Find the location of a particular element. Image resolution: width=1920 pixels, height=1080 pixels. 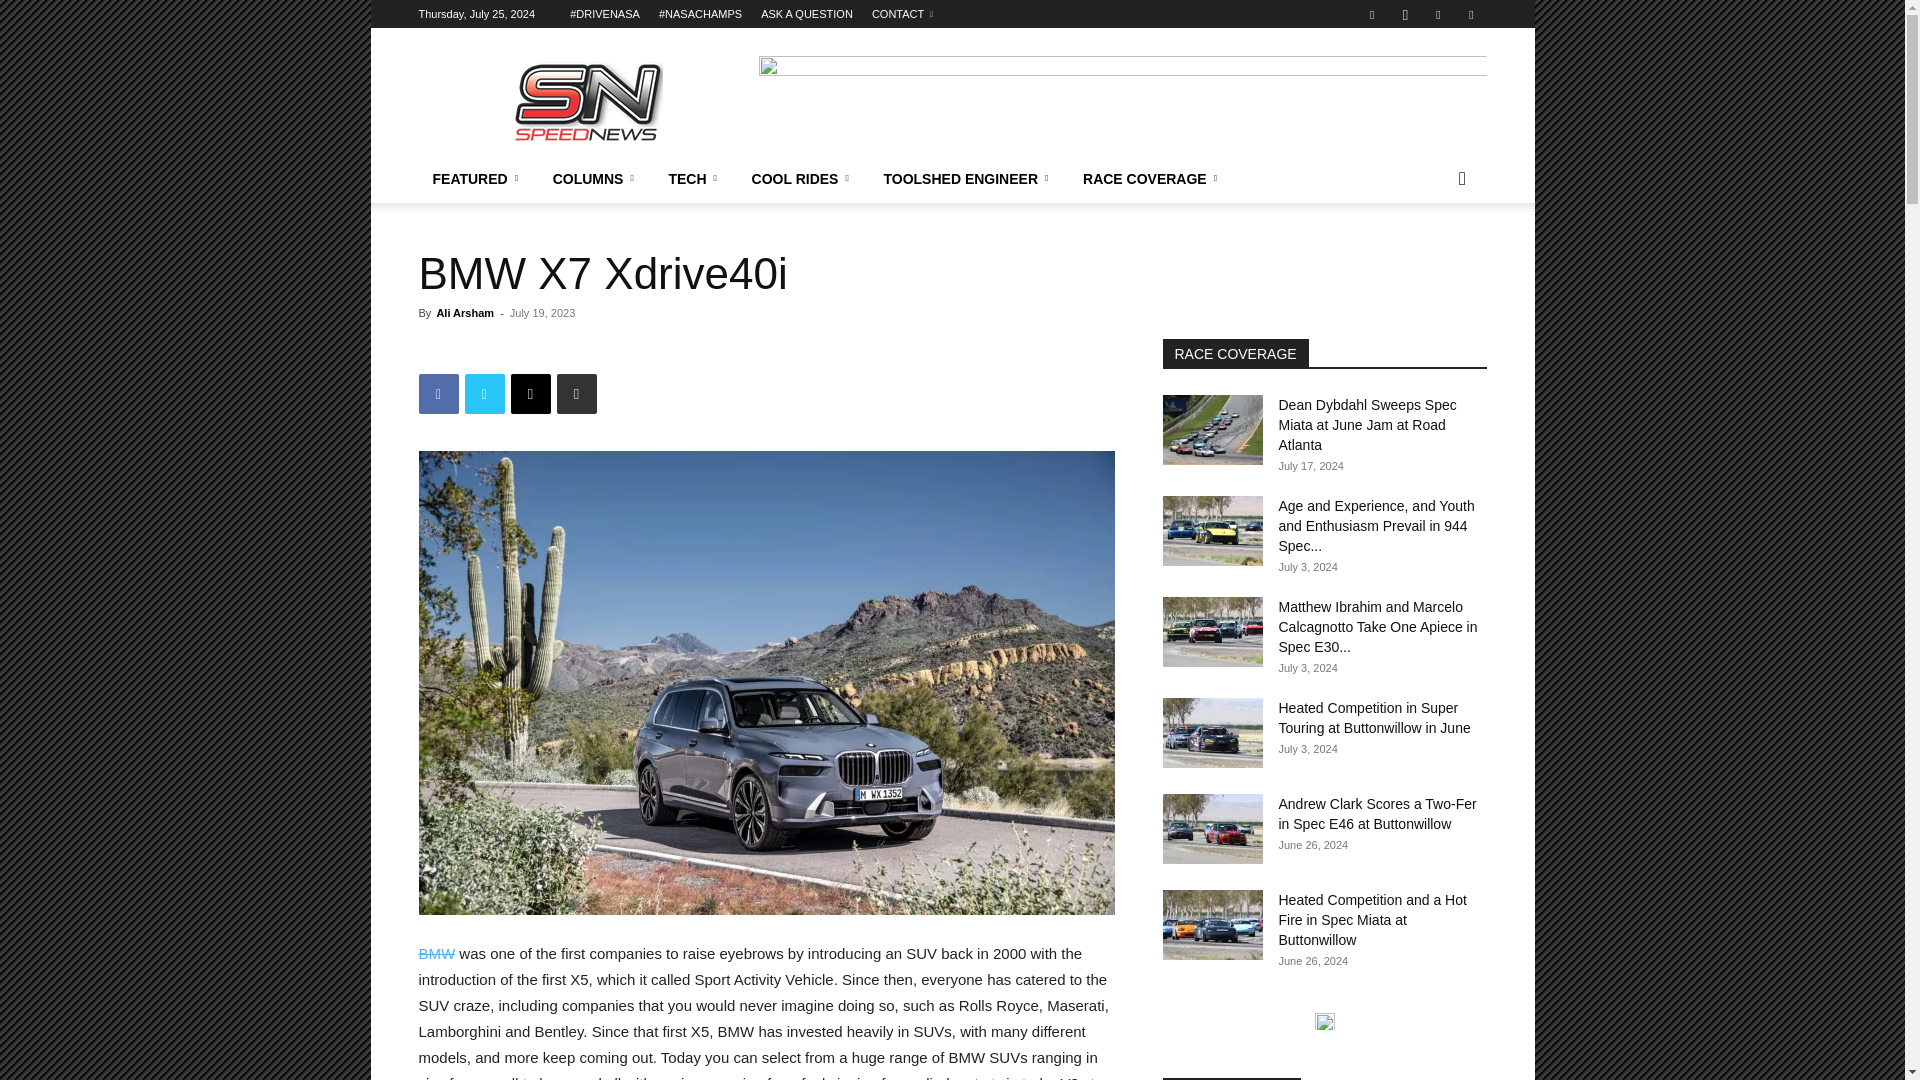

Facebook is located at coordinates (1372, 14).